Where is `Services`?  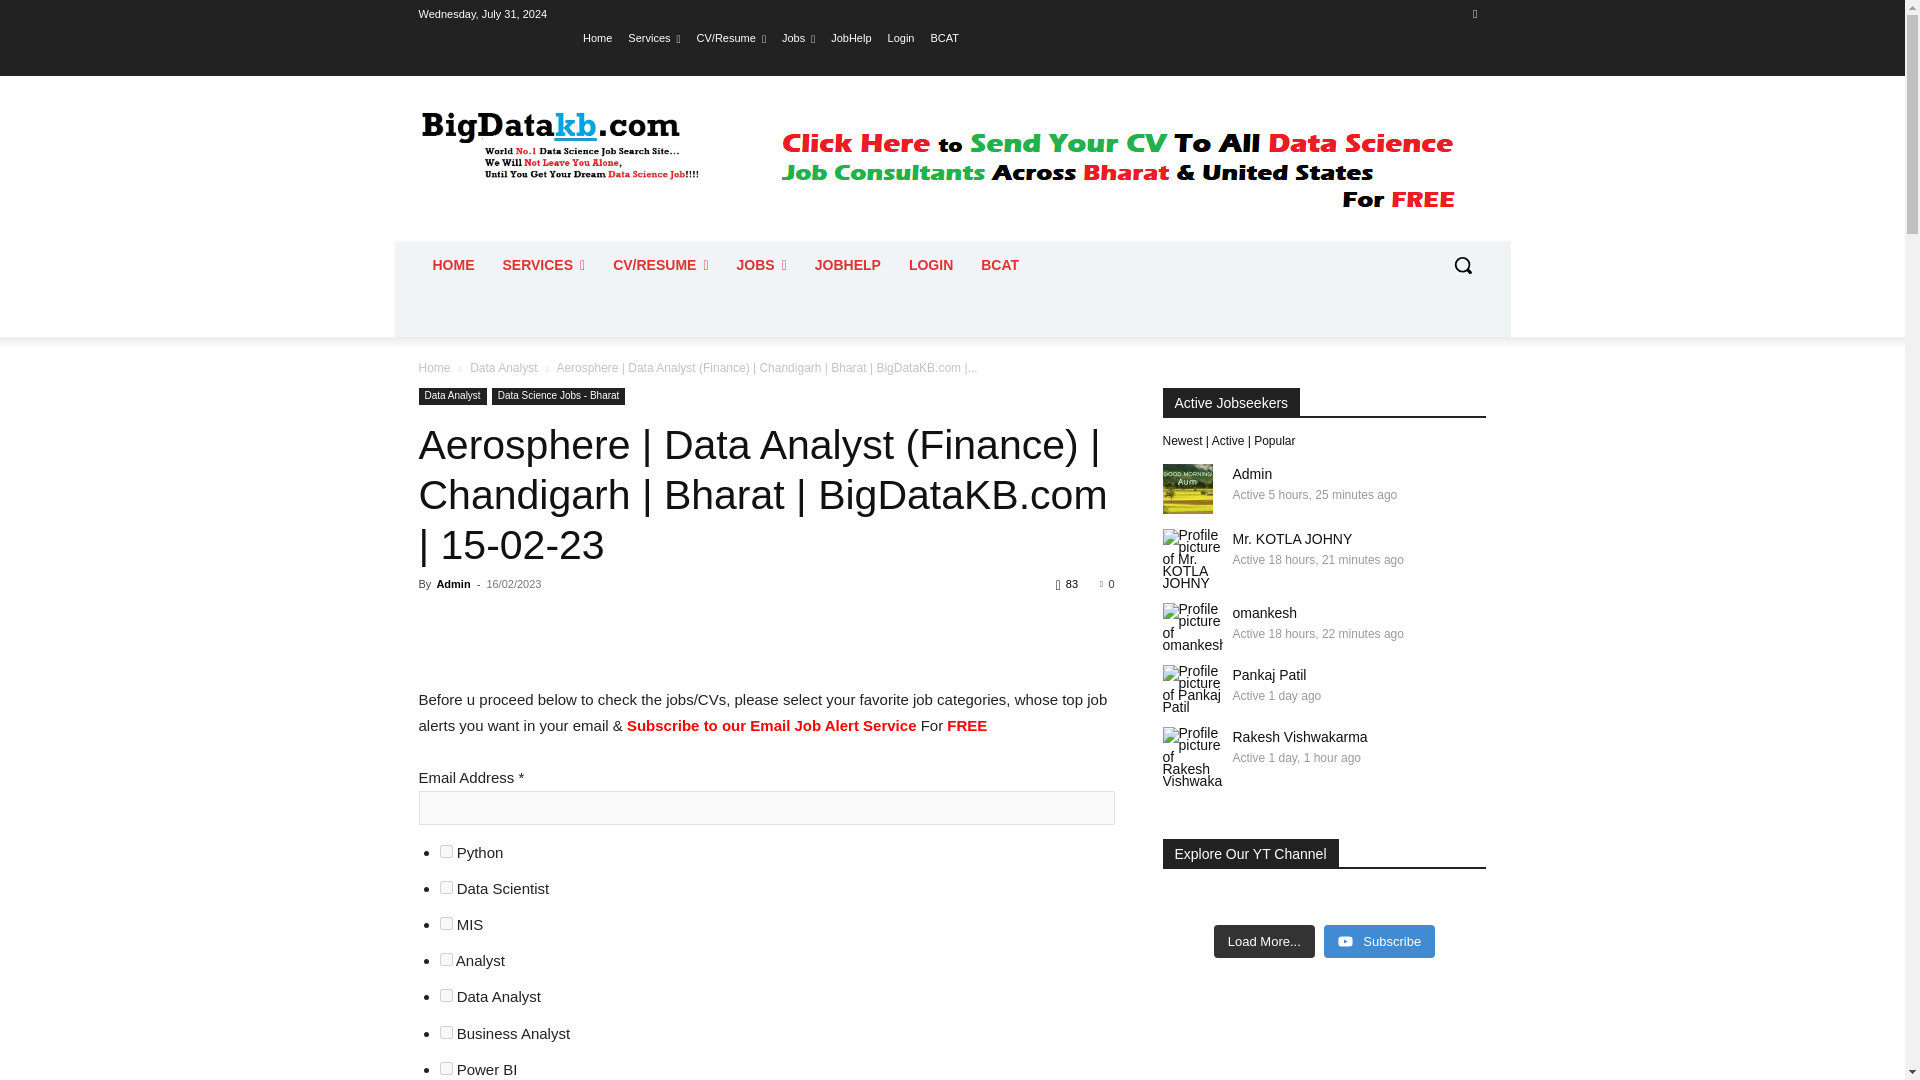
Services is located at coordinates (653, 37).